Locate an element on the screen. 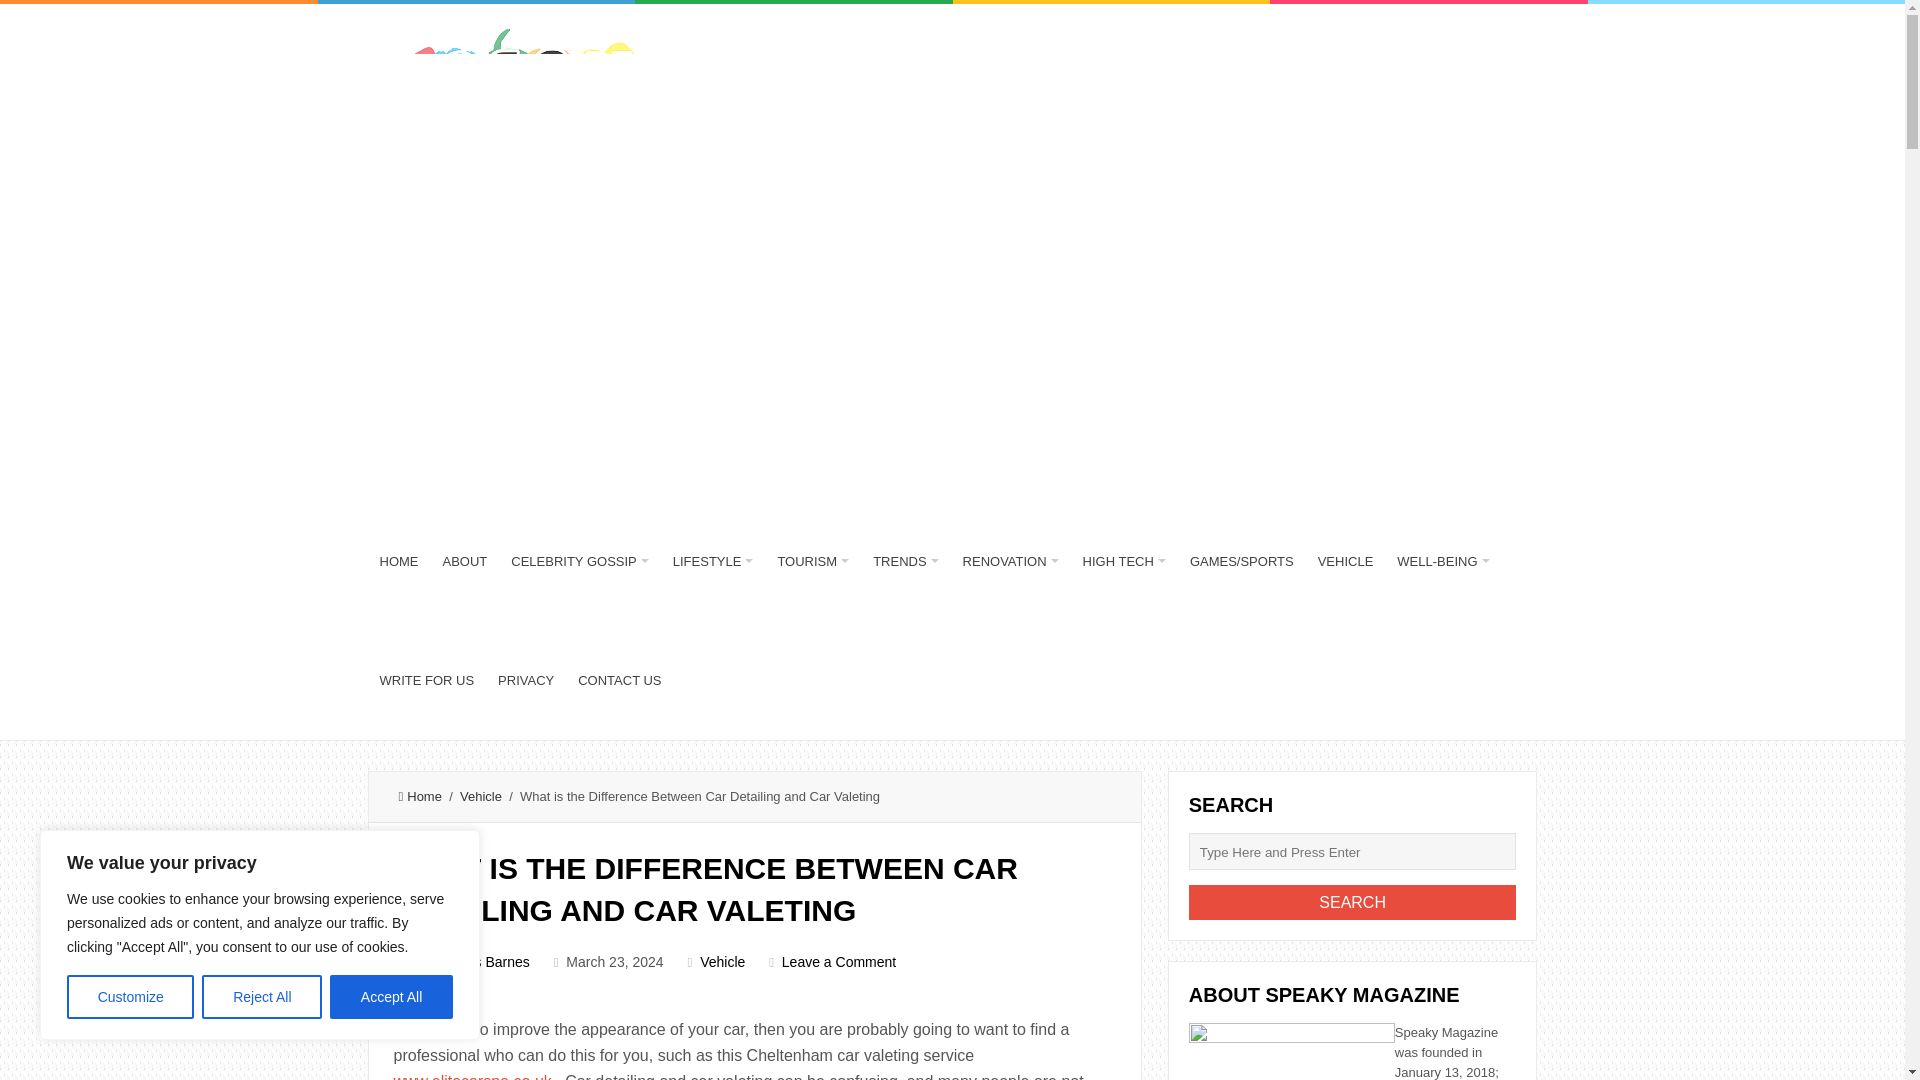  Reject All is located at coordinates (262, 997).